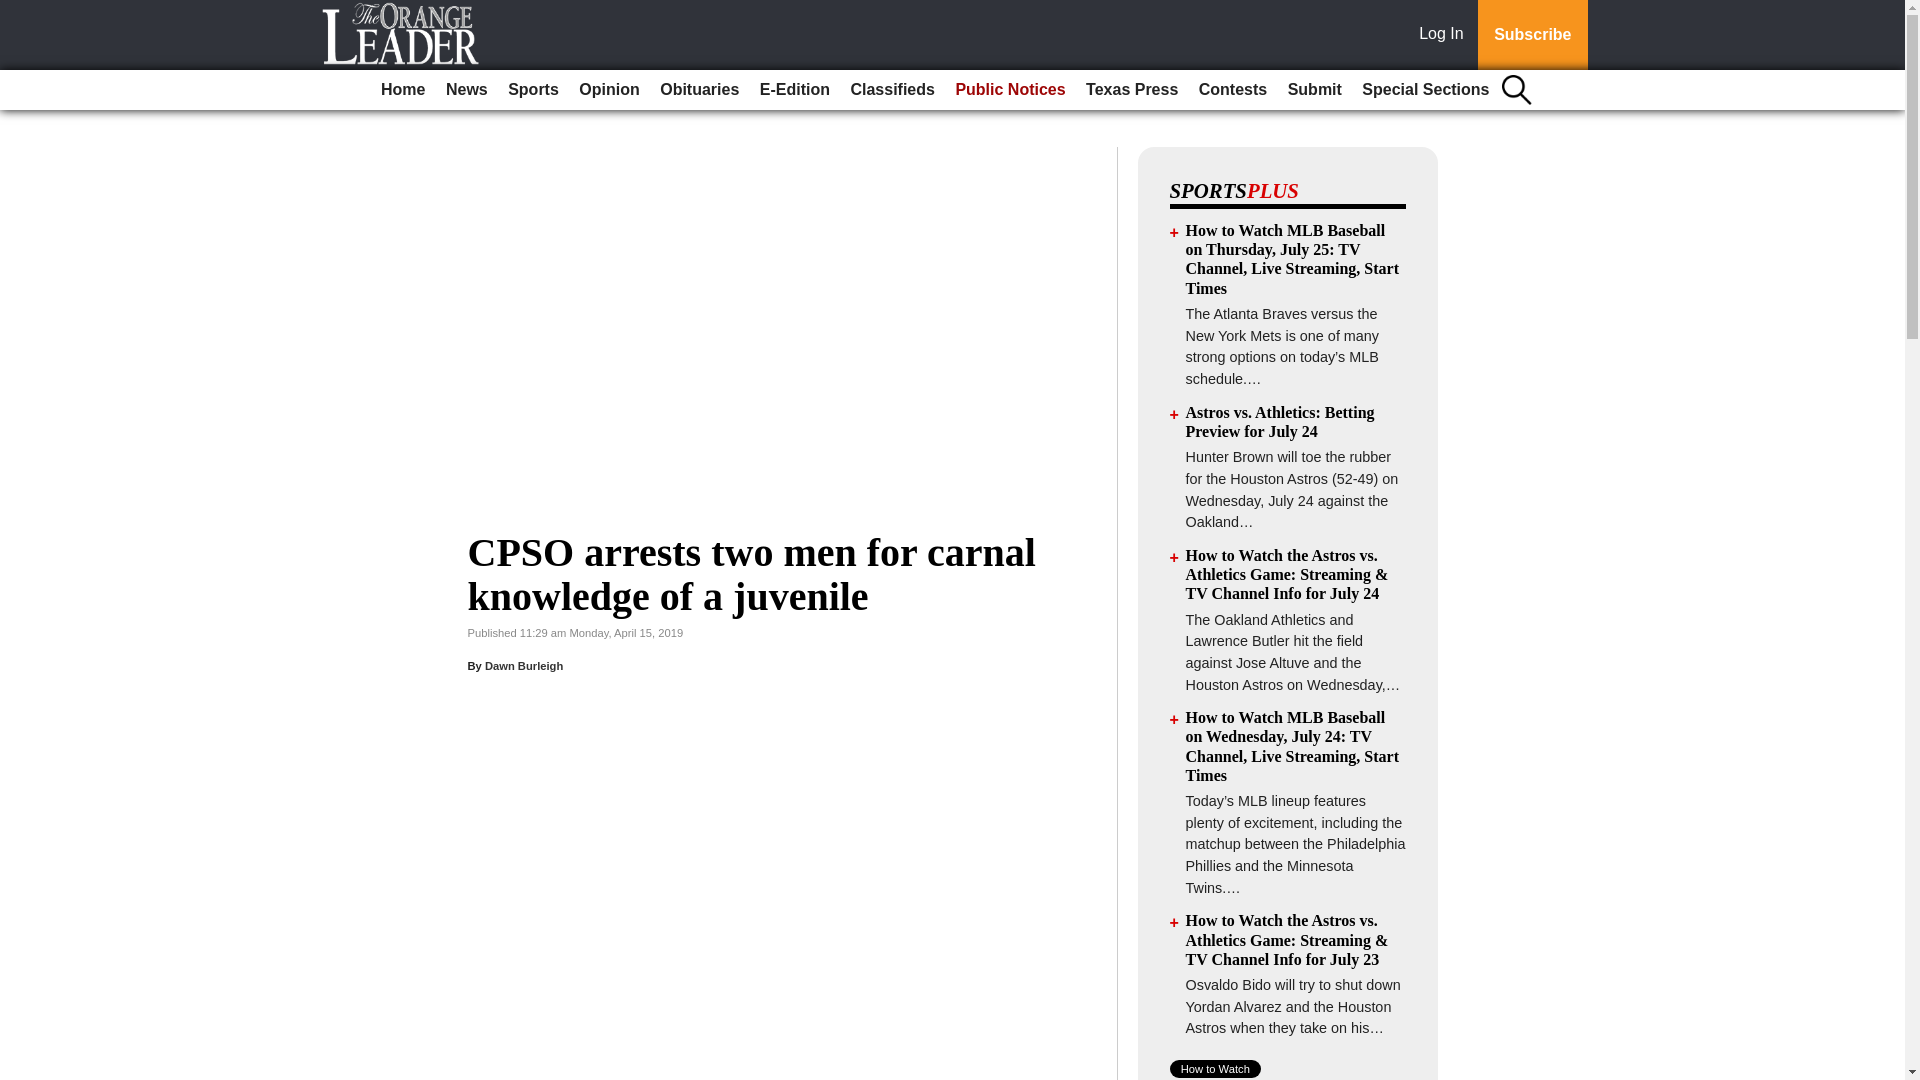 Image resolution: width=1920 pixels, height=1080 pixels. Describe the element at coordinates (1425, 90) in the screenshot. I see `Special Sections` at that location.